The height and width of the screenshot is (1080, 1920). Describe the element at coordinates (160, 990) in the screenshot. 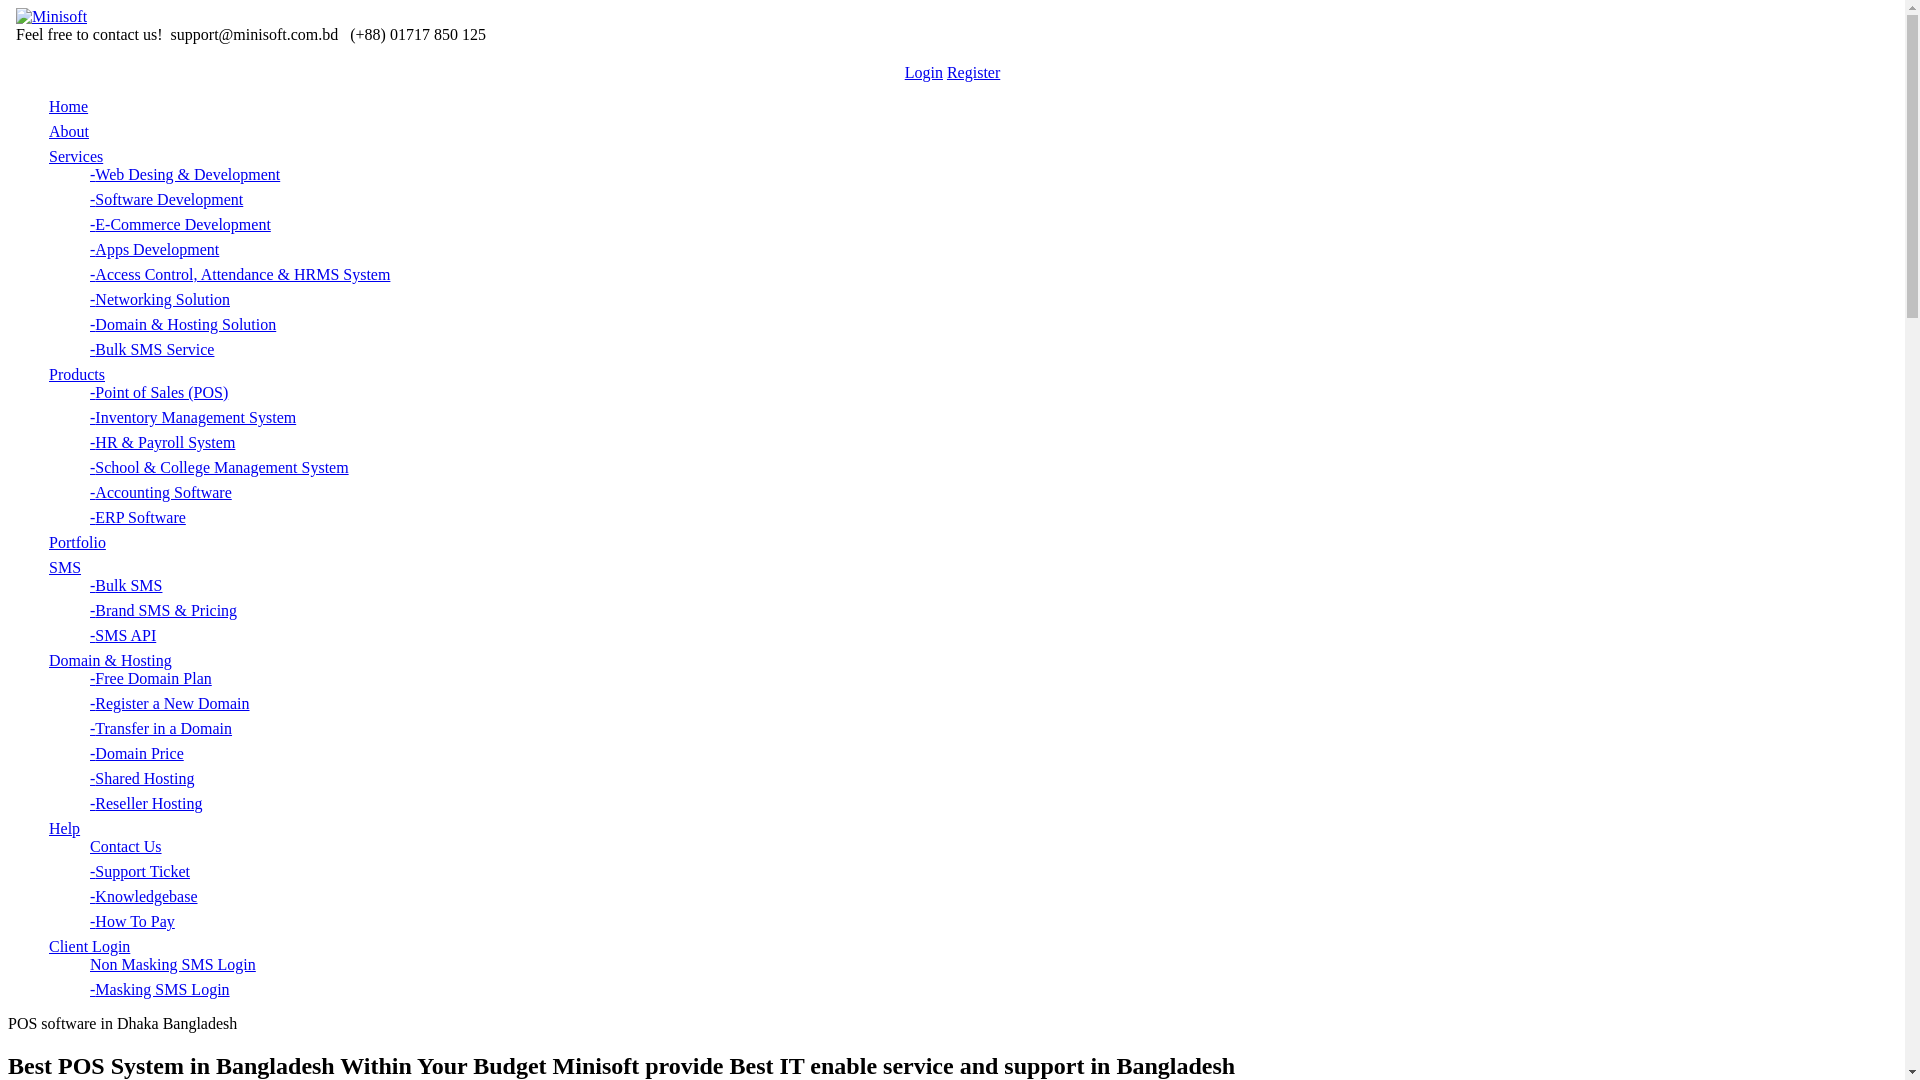

I see `-Masking SMS Login` at that location.